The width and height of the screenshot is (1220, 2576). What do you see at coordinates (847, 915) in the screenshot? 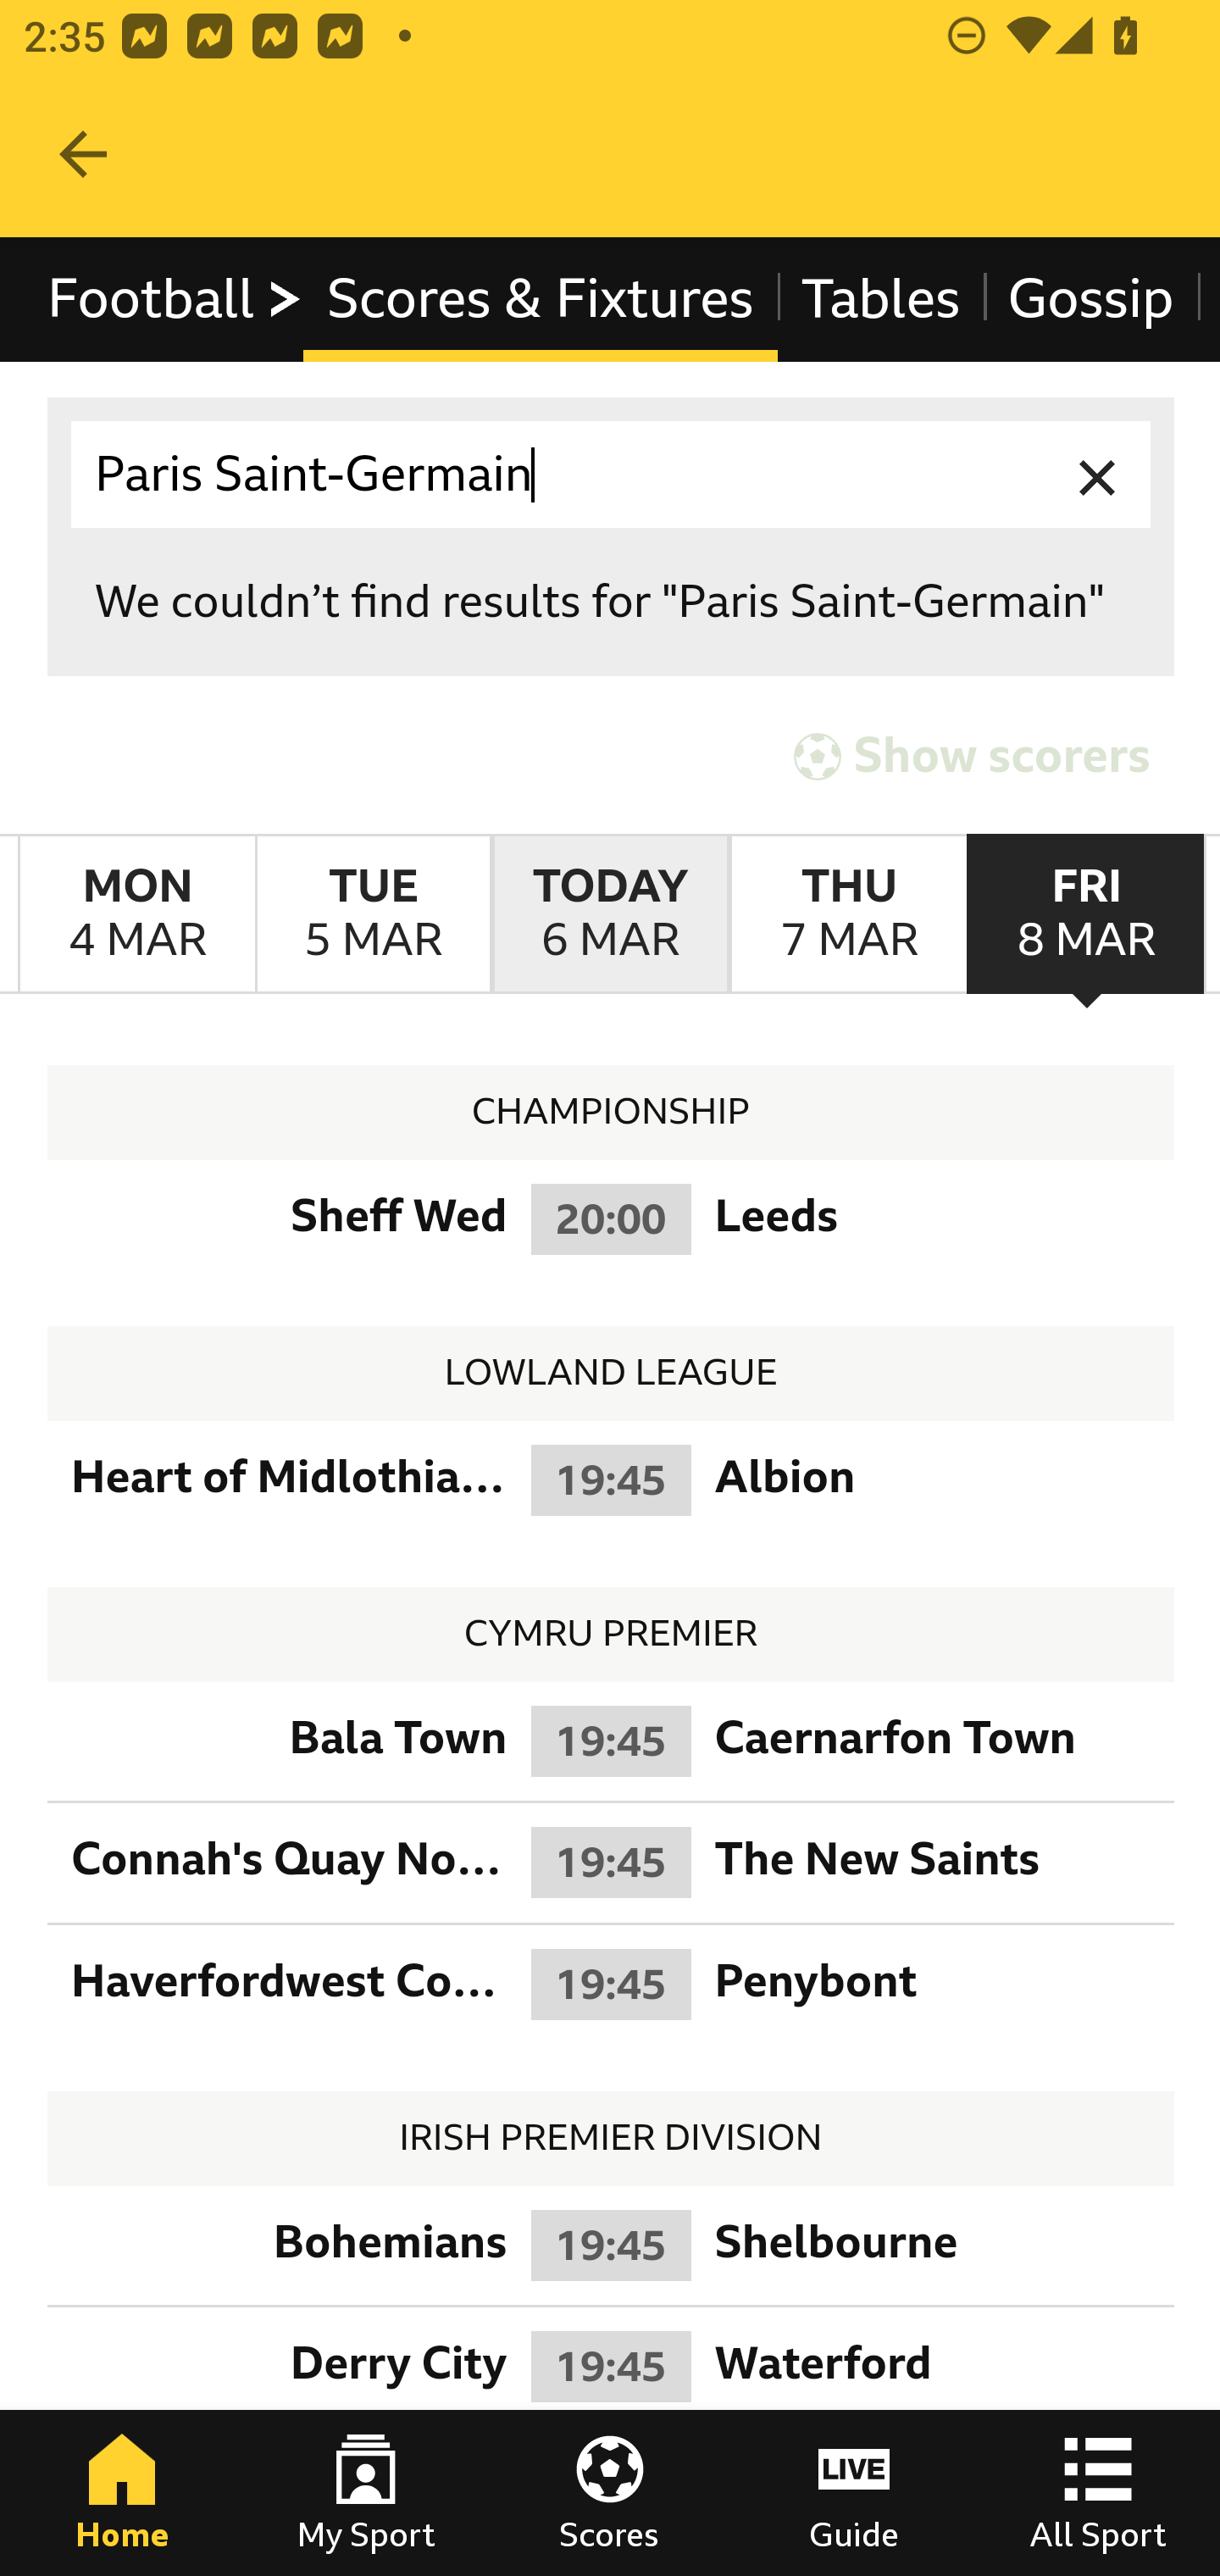
I see `ThursdayMarch 7th Thursday March 7th` at bounding box center [847, 915].